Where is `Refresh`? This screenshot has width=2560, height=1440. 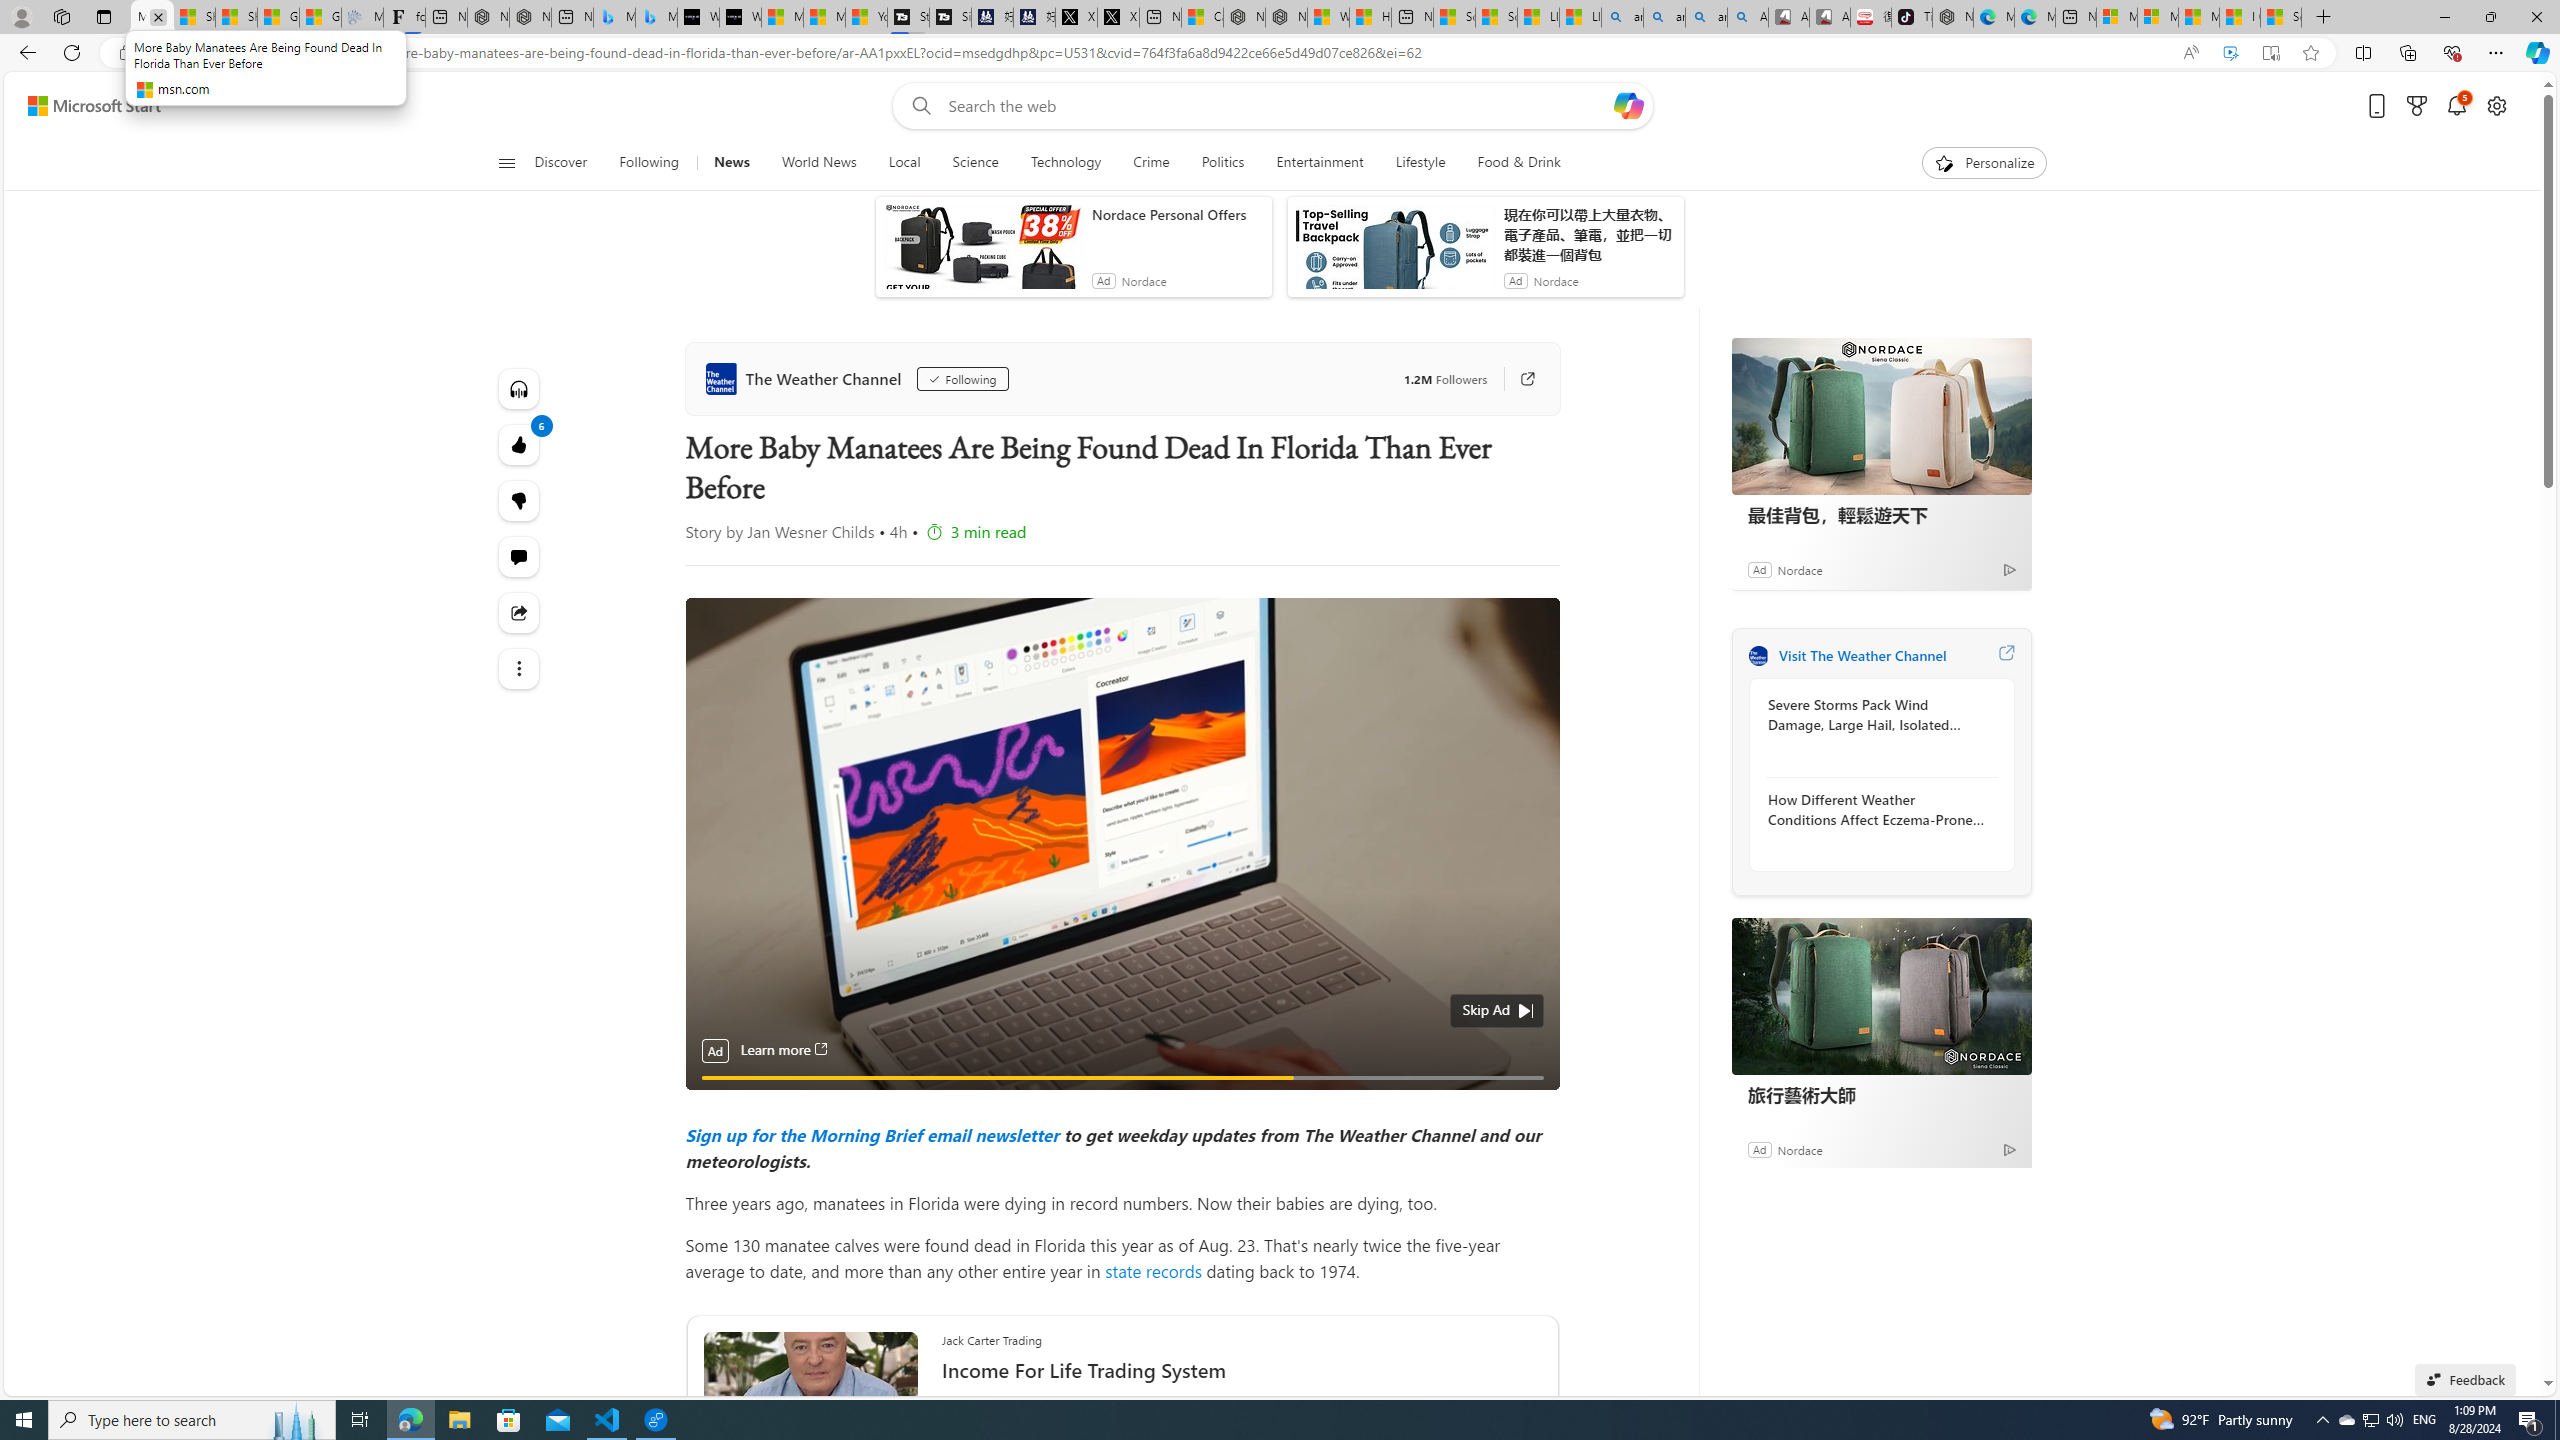
Refresh is located at coordinates (72, 52).